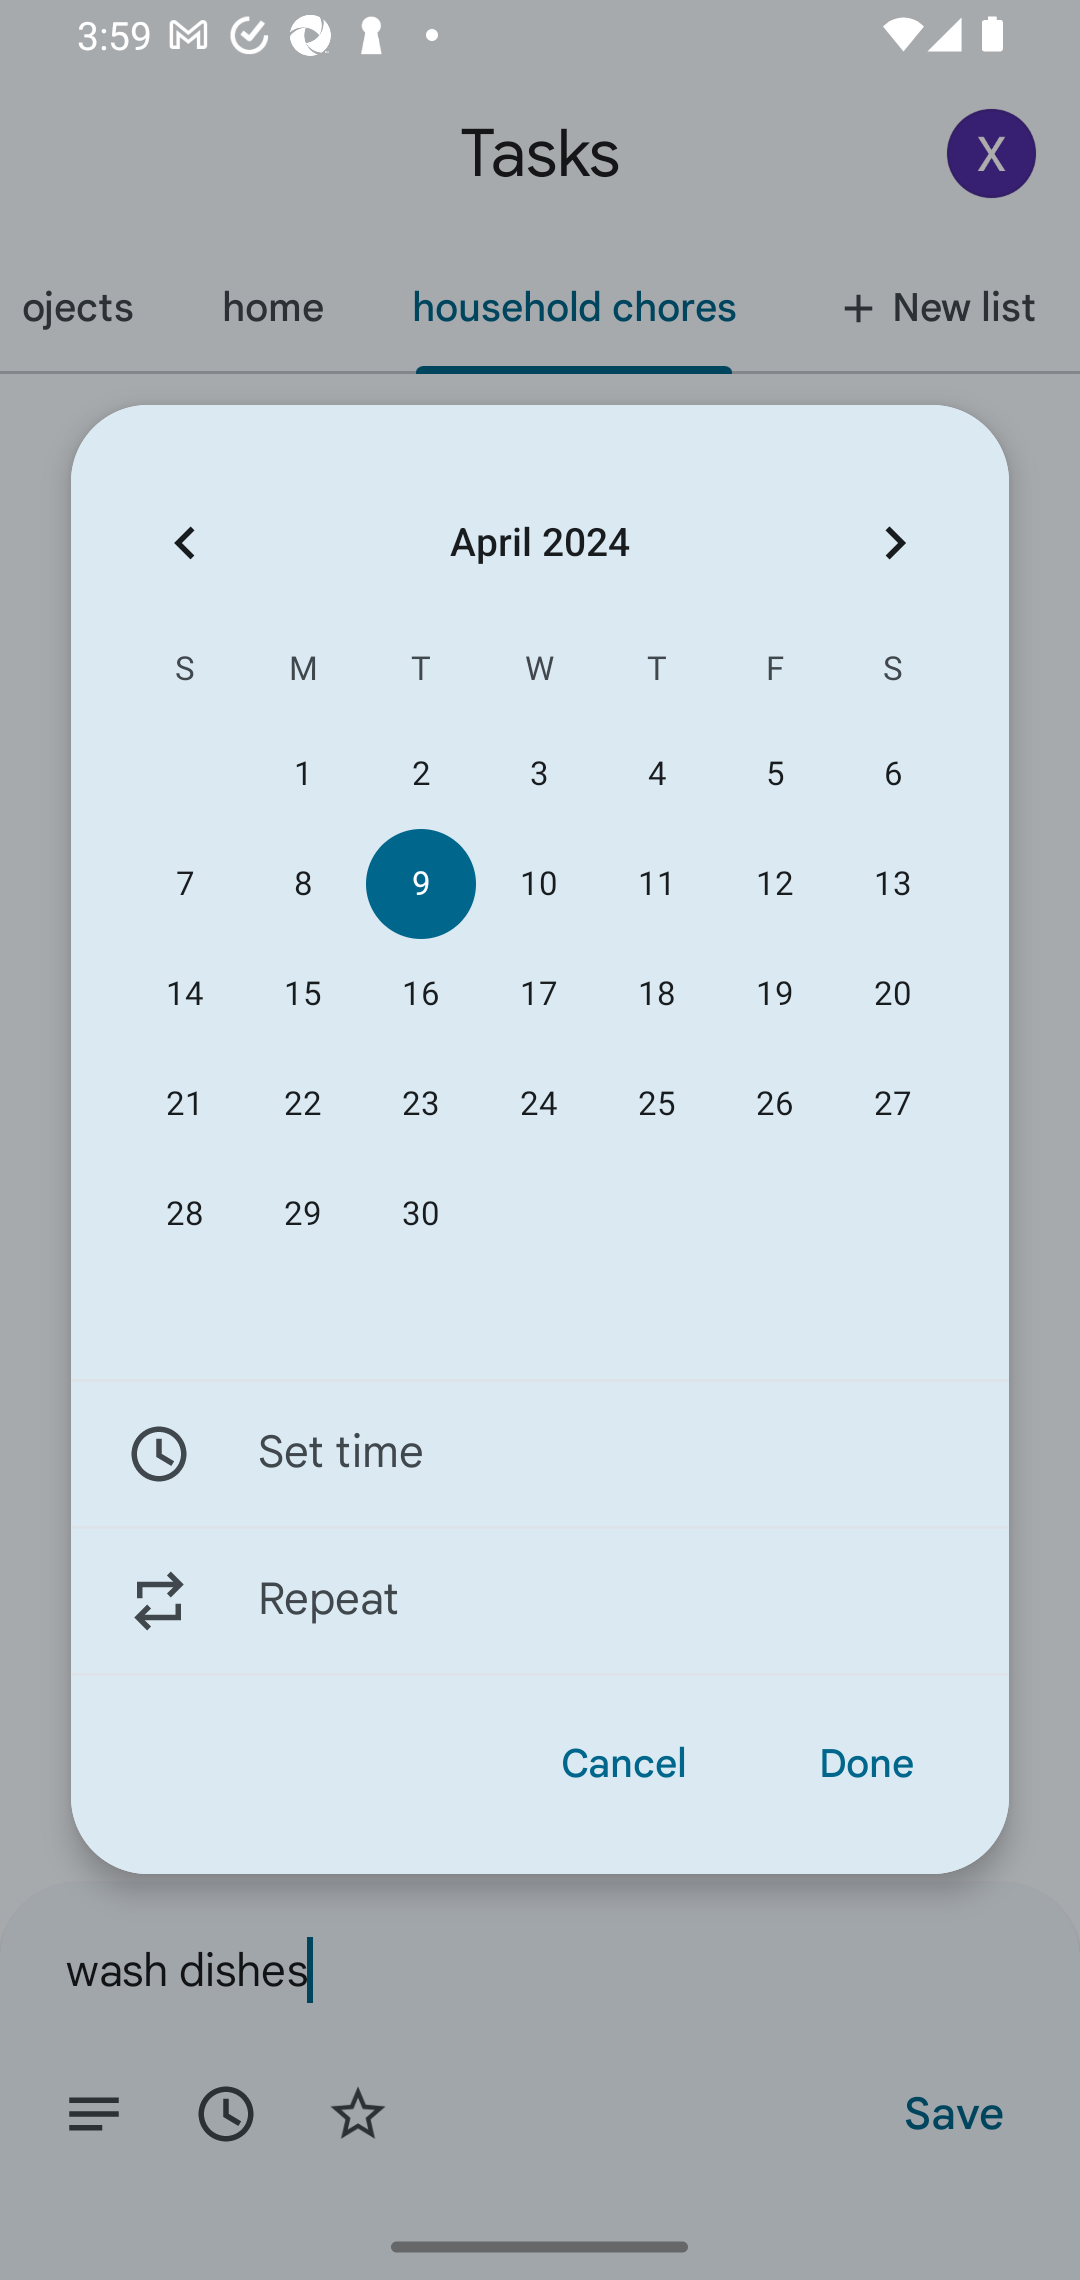 This screenshot has height=2280, width=1080. What do you see at coordinates (774, 1103) in the screenshot?
I see `26 26 April 2024` at bounding box center [774, 1103].